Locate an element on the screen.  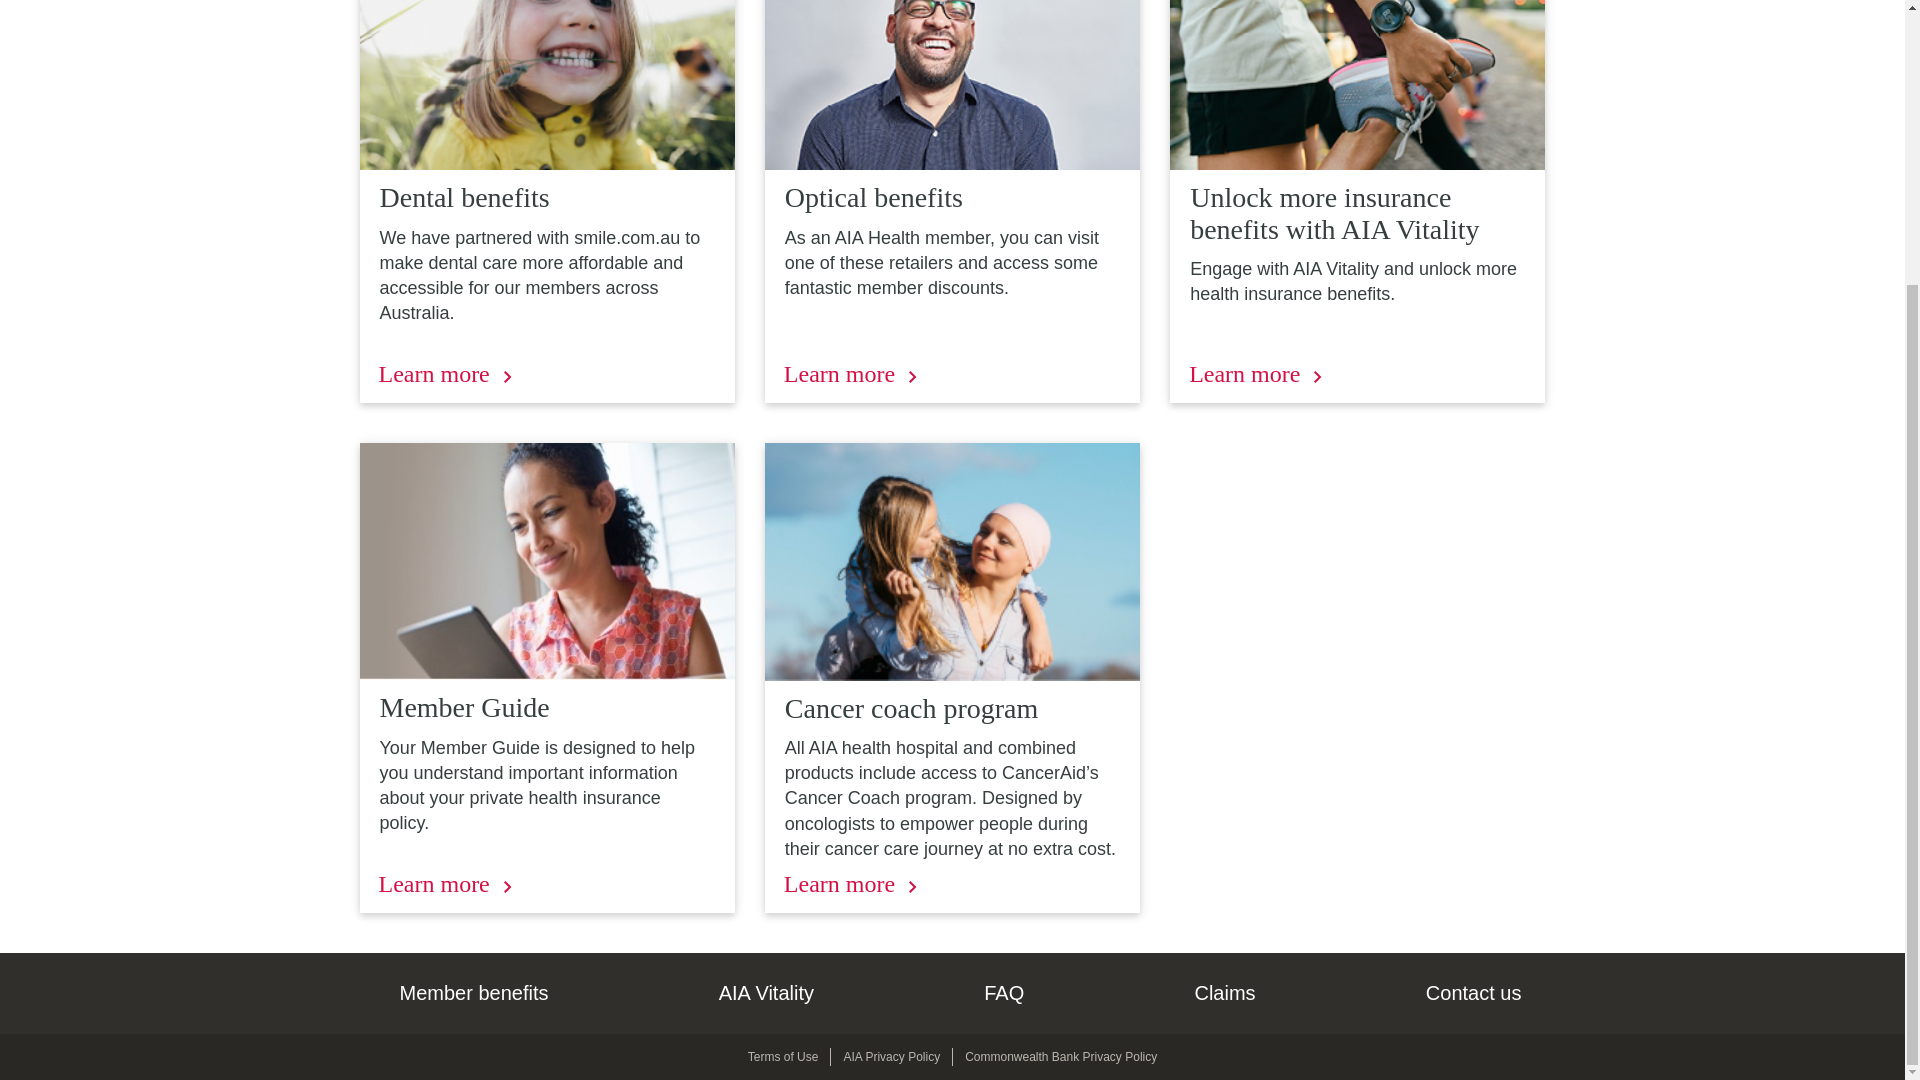
AIA Vitality is located at coordinates (766, 992).